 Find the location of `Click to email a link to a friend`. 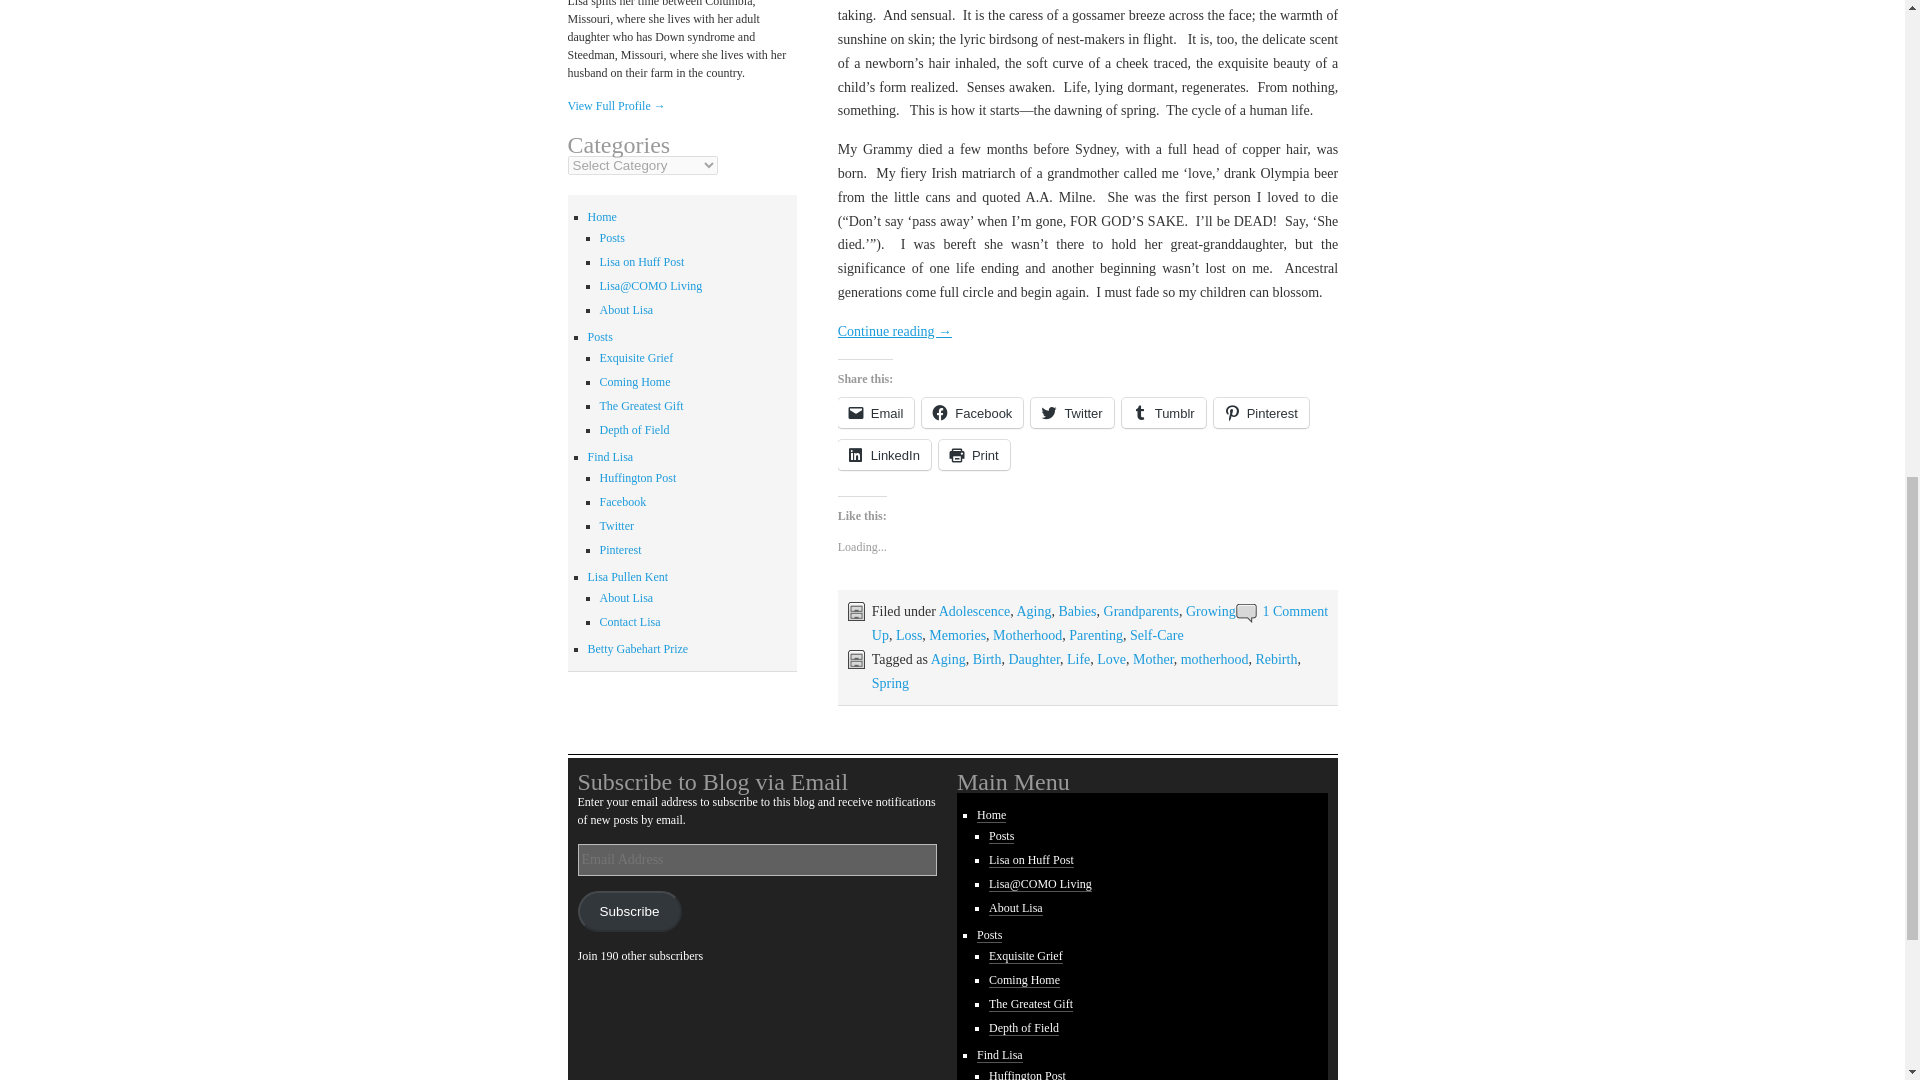

Click to email a link to a friend is located at coordinates (876, 412).